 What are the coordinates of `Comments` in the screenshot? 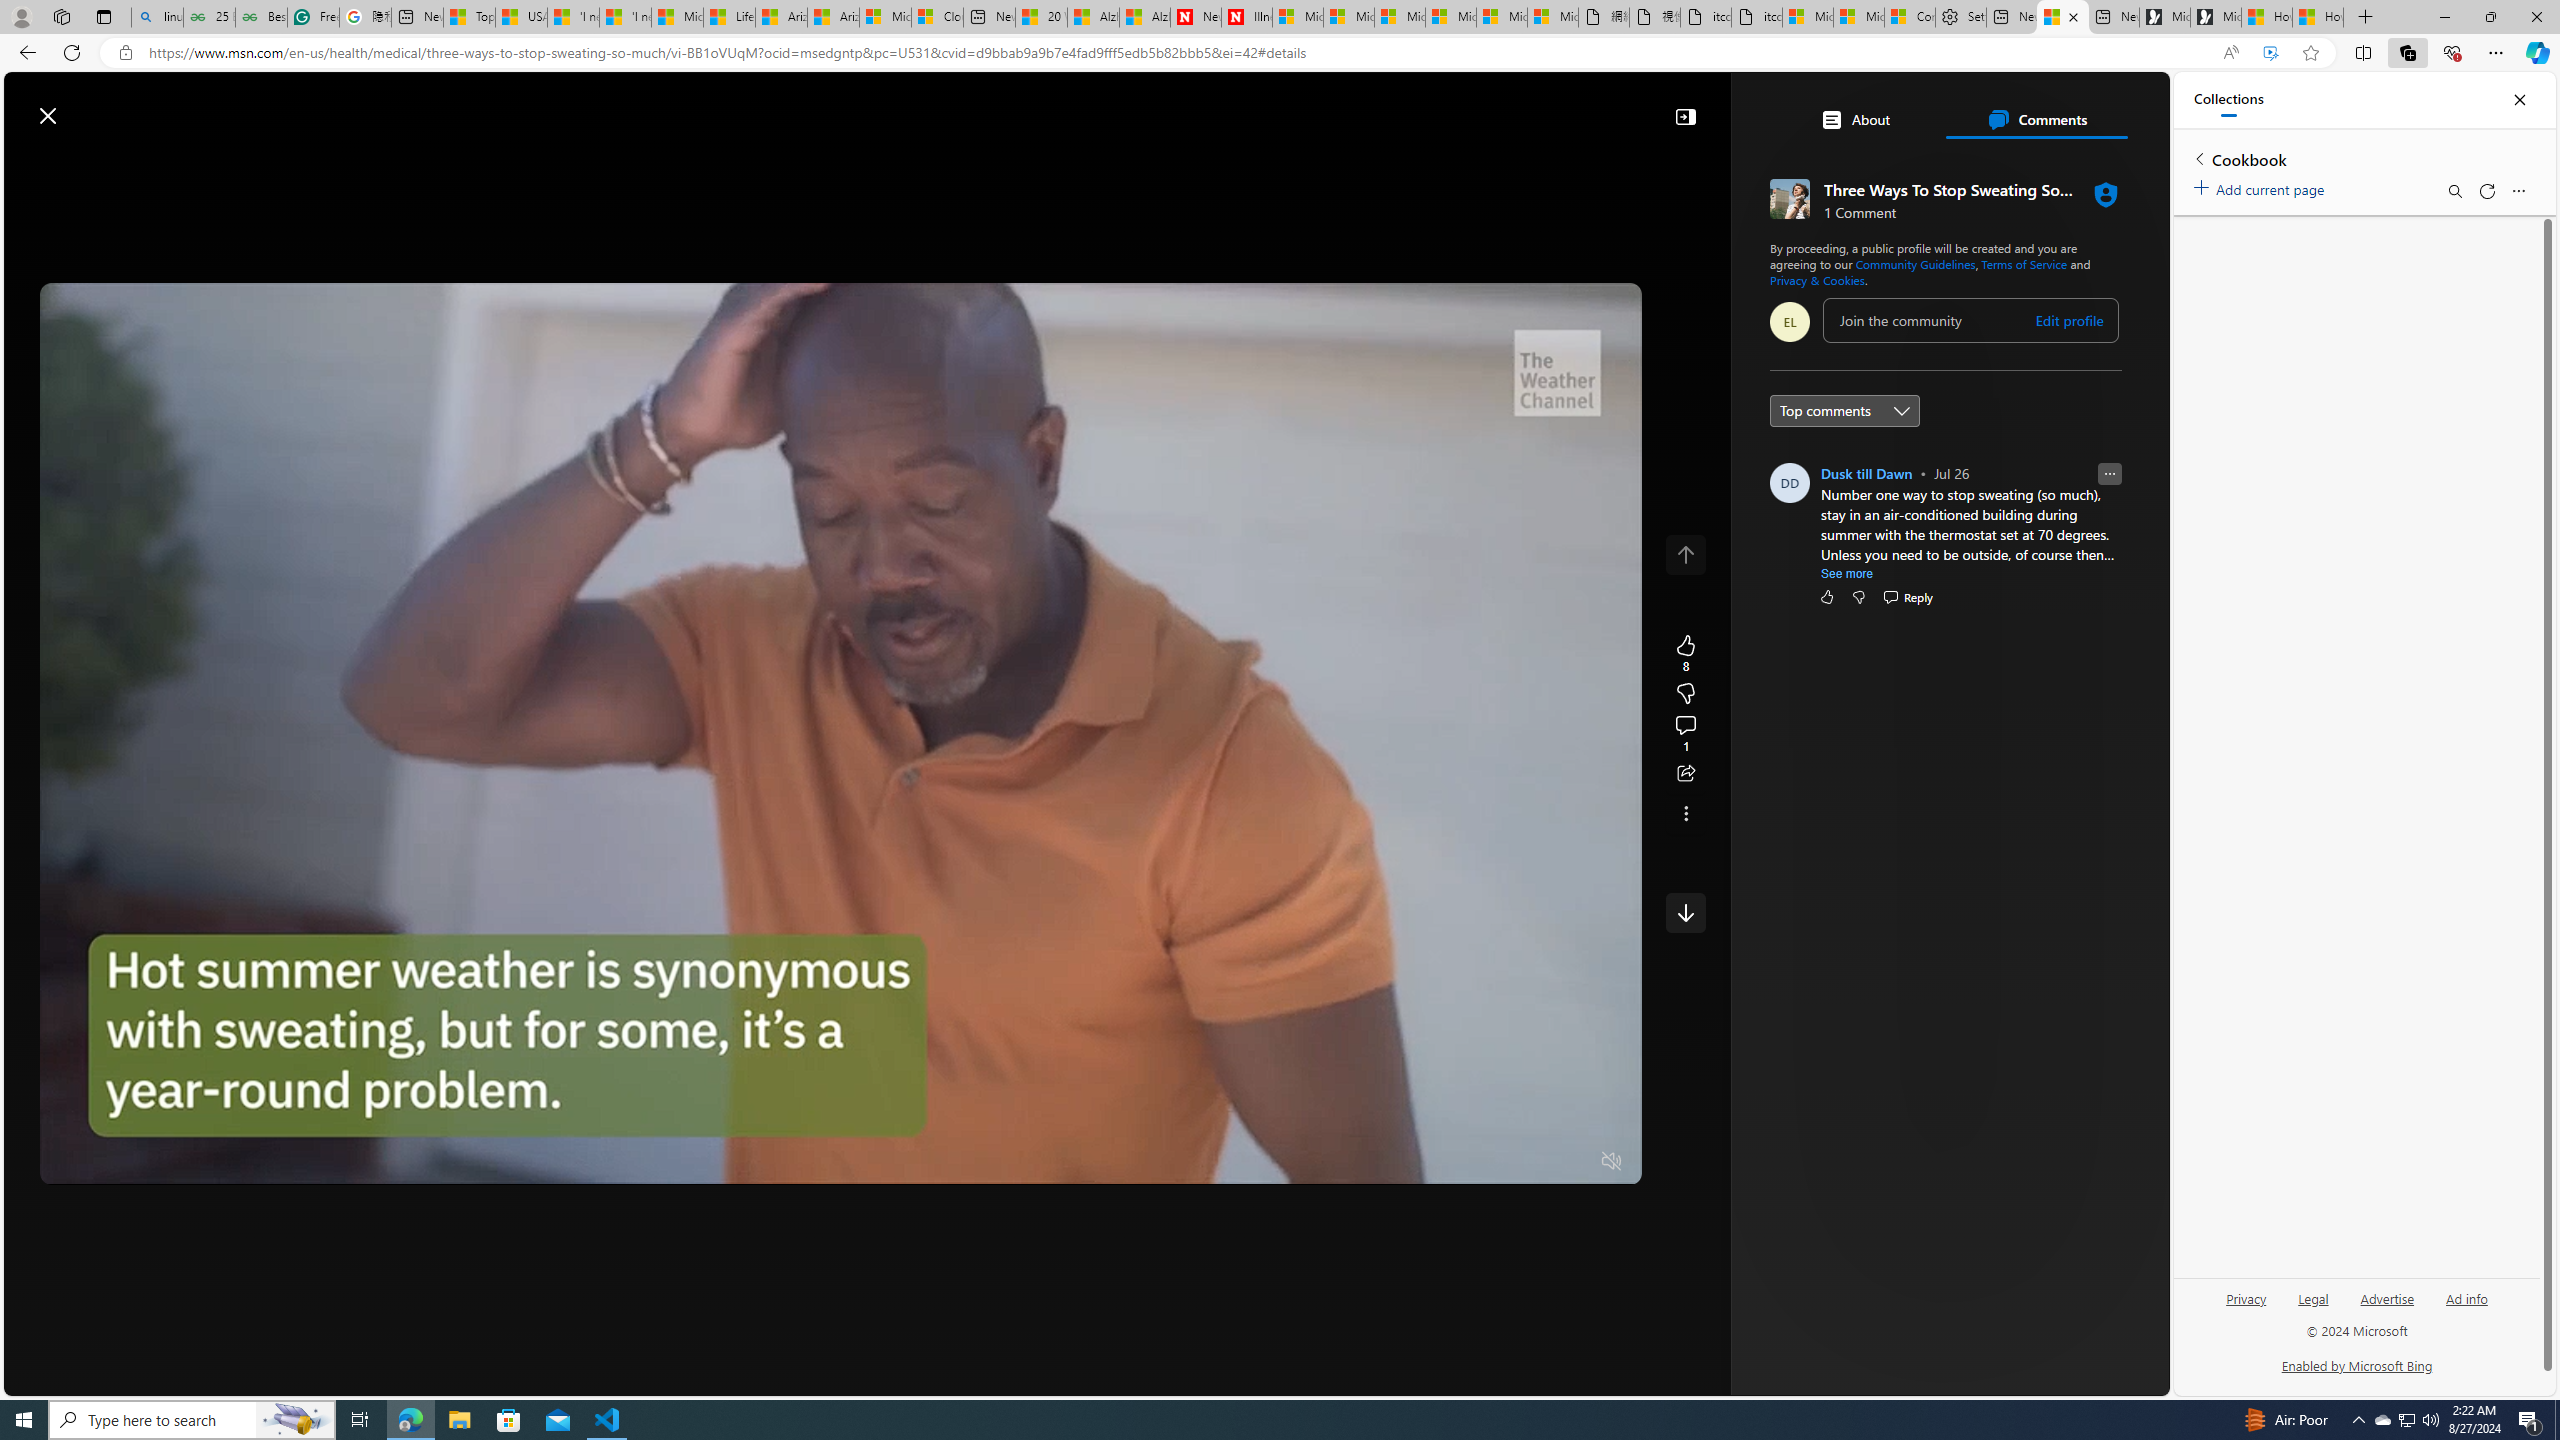 It's located at (2036, 119).